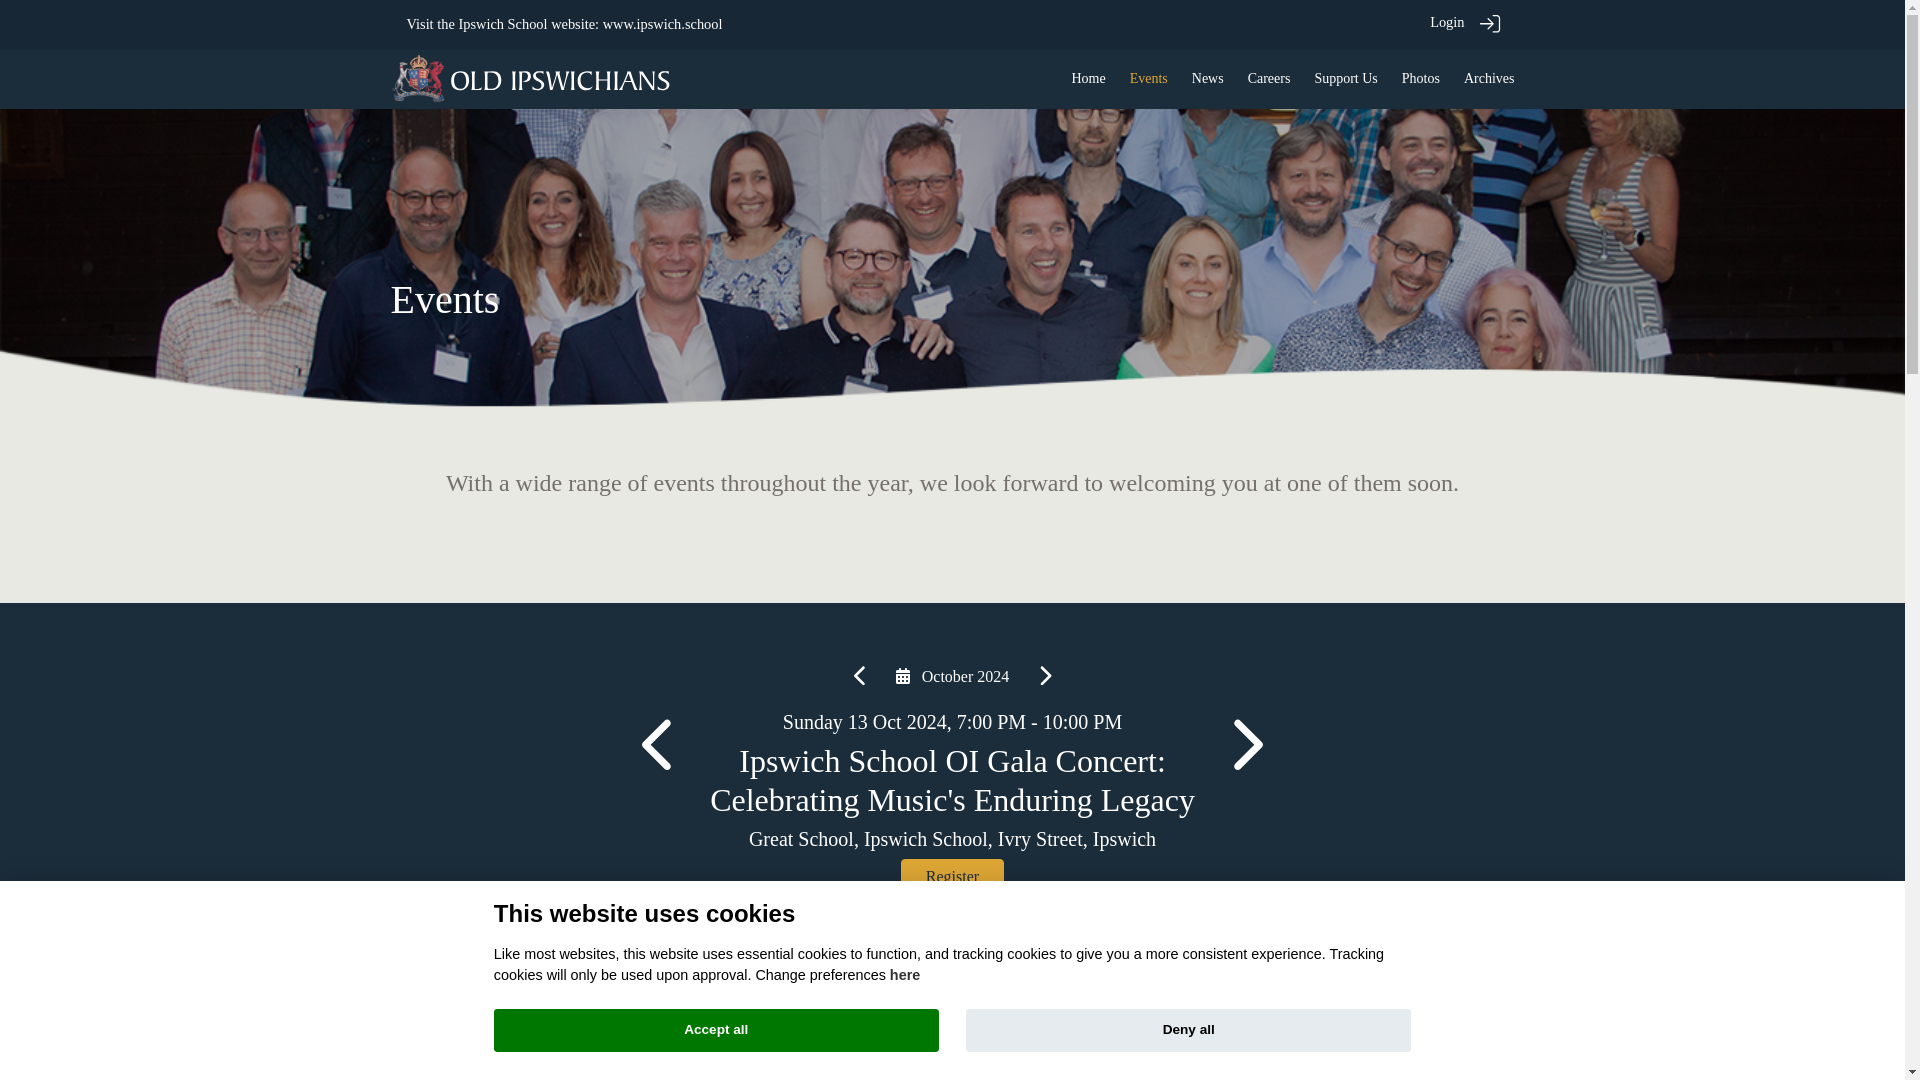  Describe the element at coordinates (1344, 78) in the screenshot. I see `Support Us` at that location.